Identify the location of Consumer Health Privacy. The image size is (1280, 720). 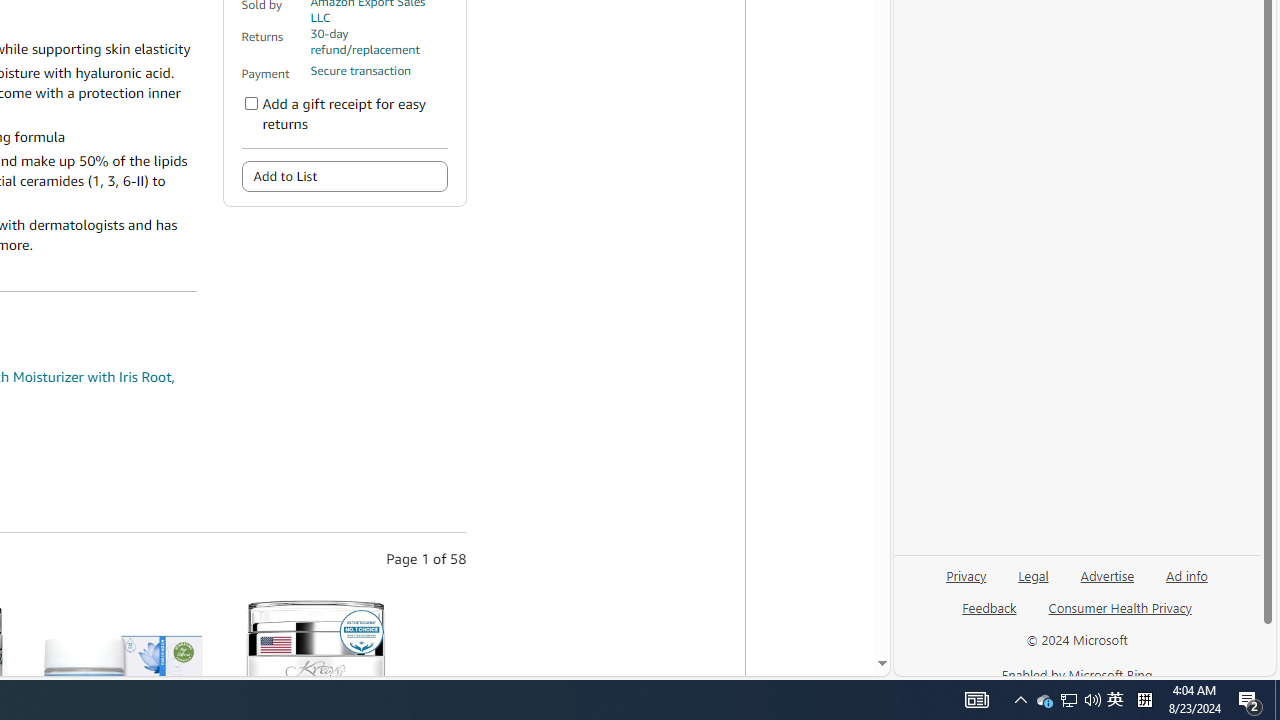
(1120, 607).